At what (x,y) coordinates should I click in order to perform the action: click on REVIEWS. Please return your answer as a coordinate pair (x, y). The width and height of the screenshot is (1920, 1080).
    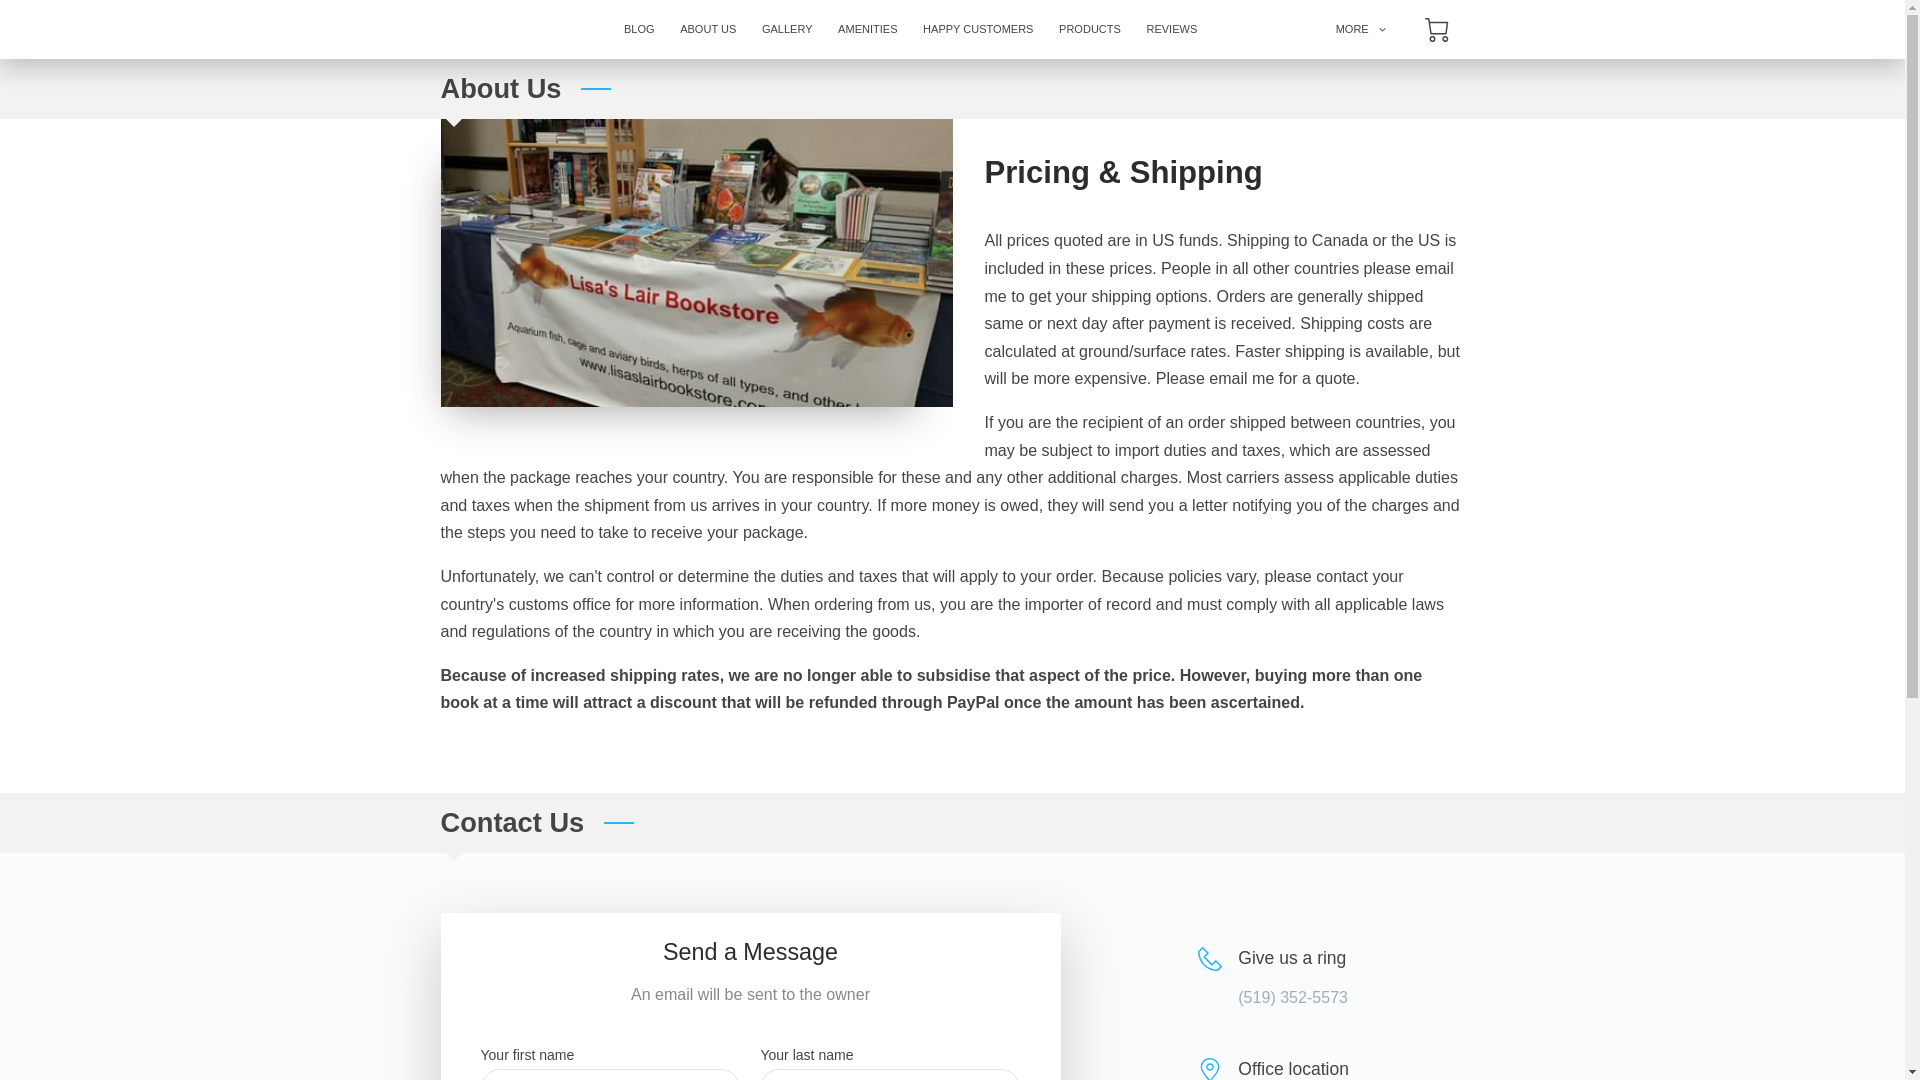
    Looking at the image, I should click on (1172, 30).